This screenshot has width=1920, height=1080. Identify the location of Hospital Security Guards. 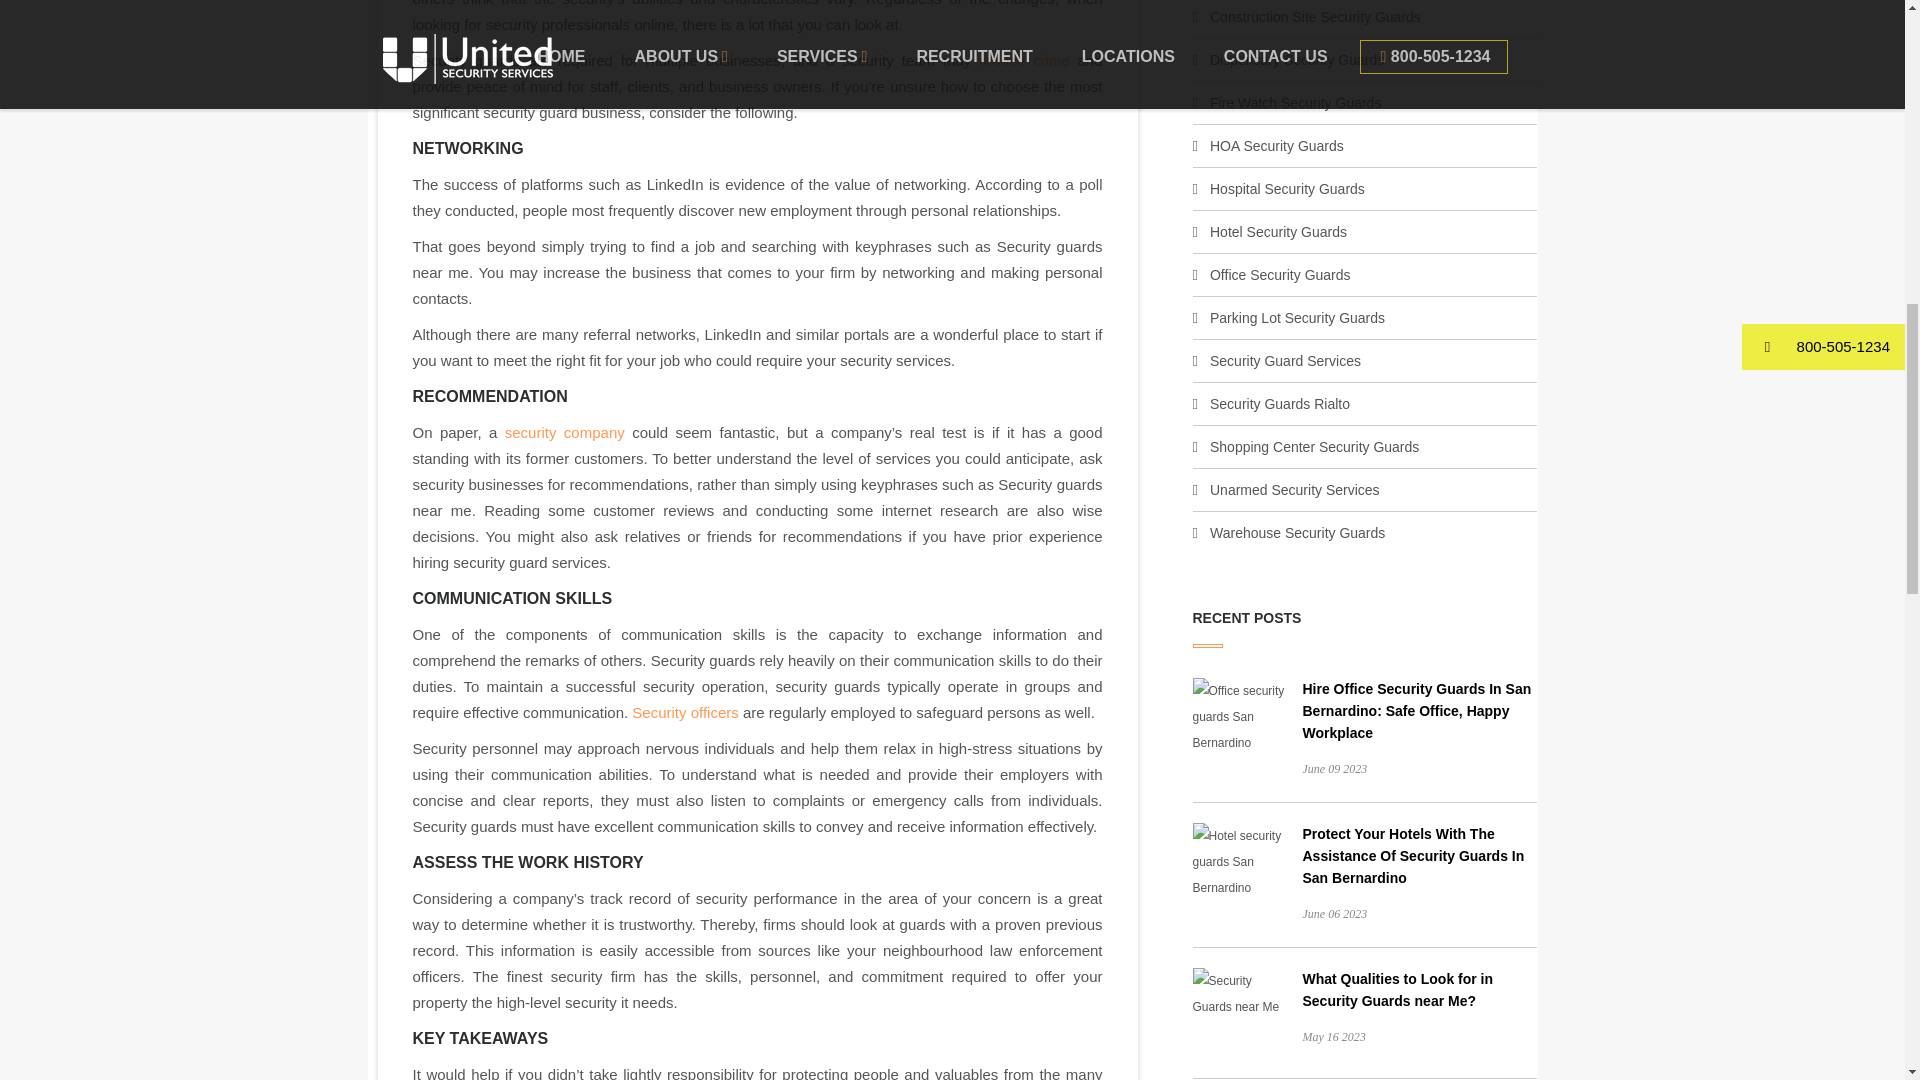
(1287, 188).